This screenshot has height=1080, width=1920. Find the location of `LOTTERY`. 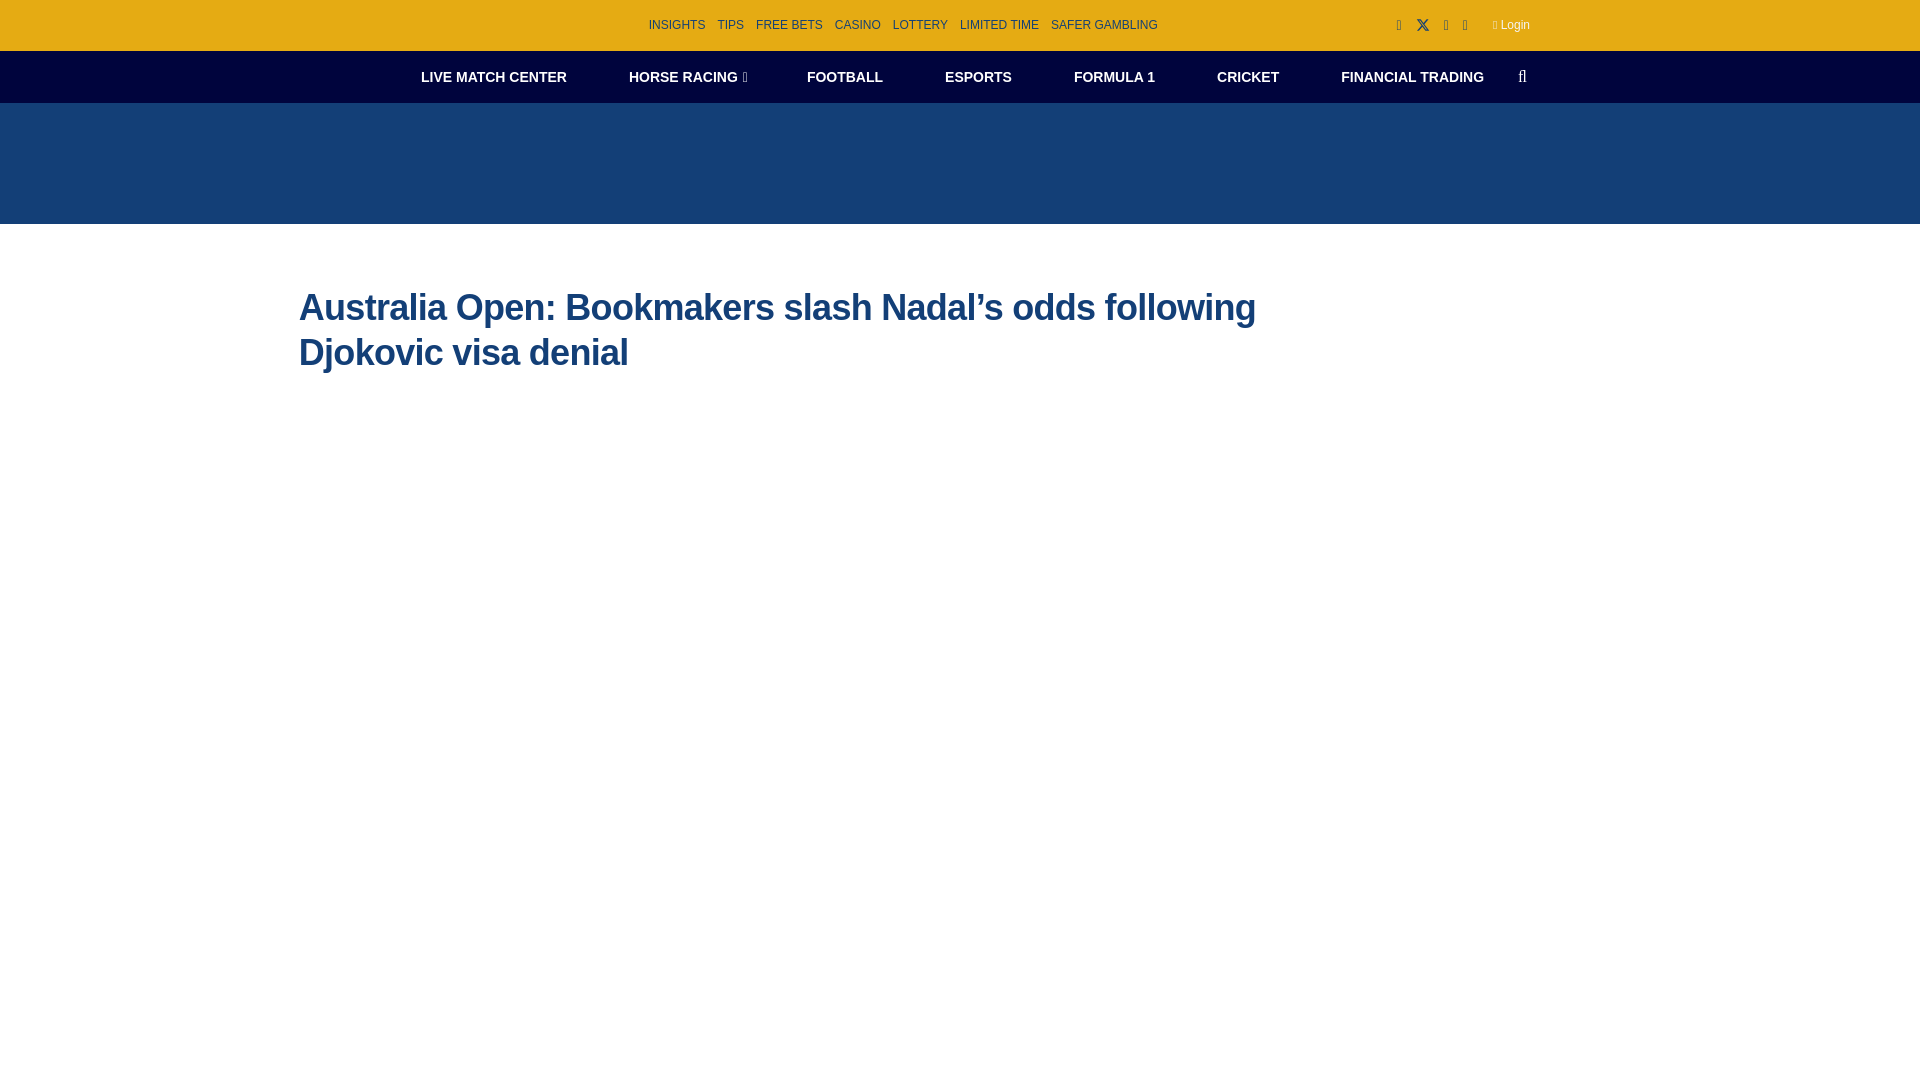

LOTTERY is located at coordinates (920, 25).